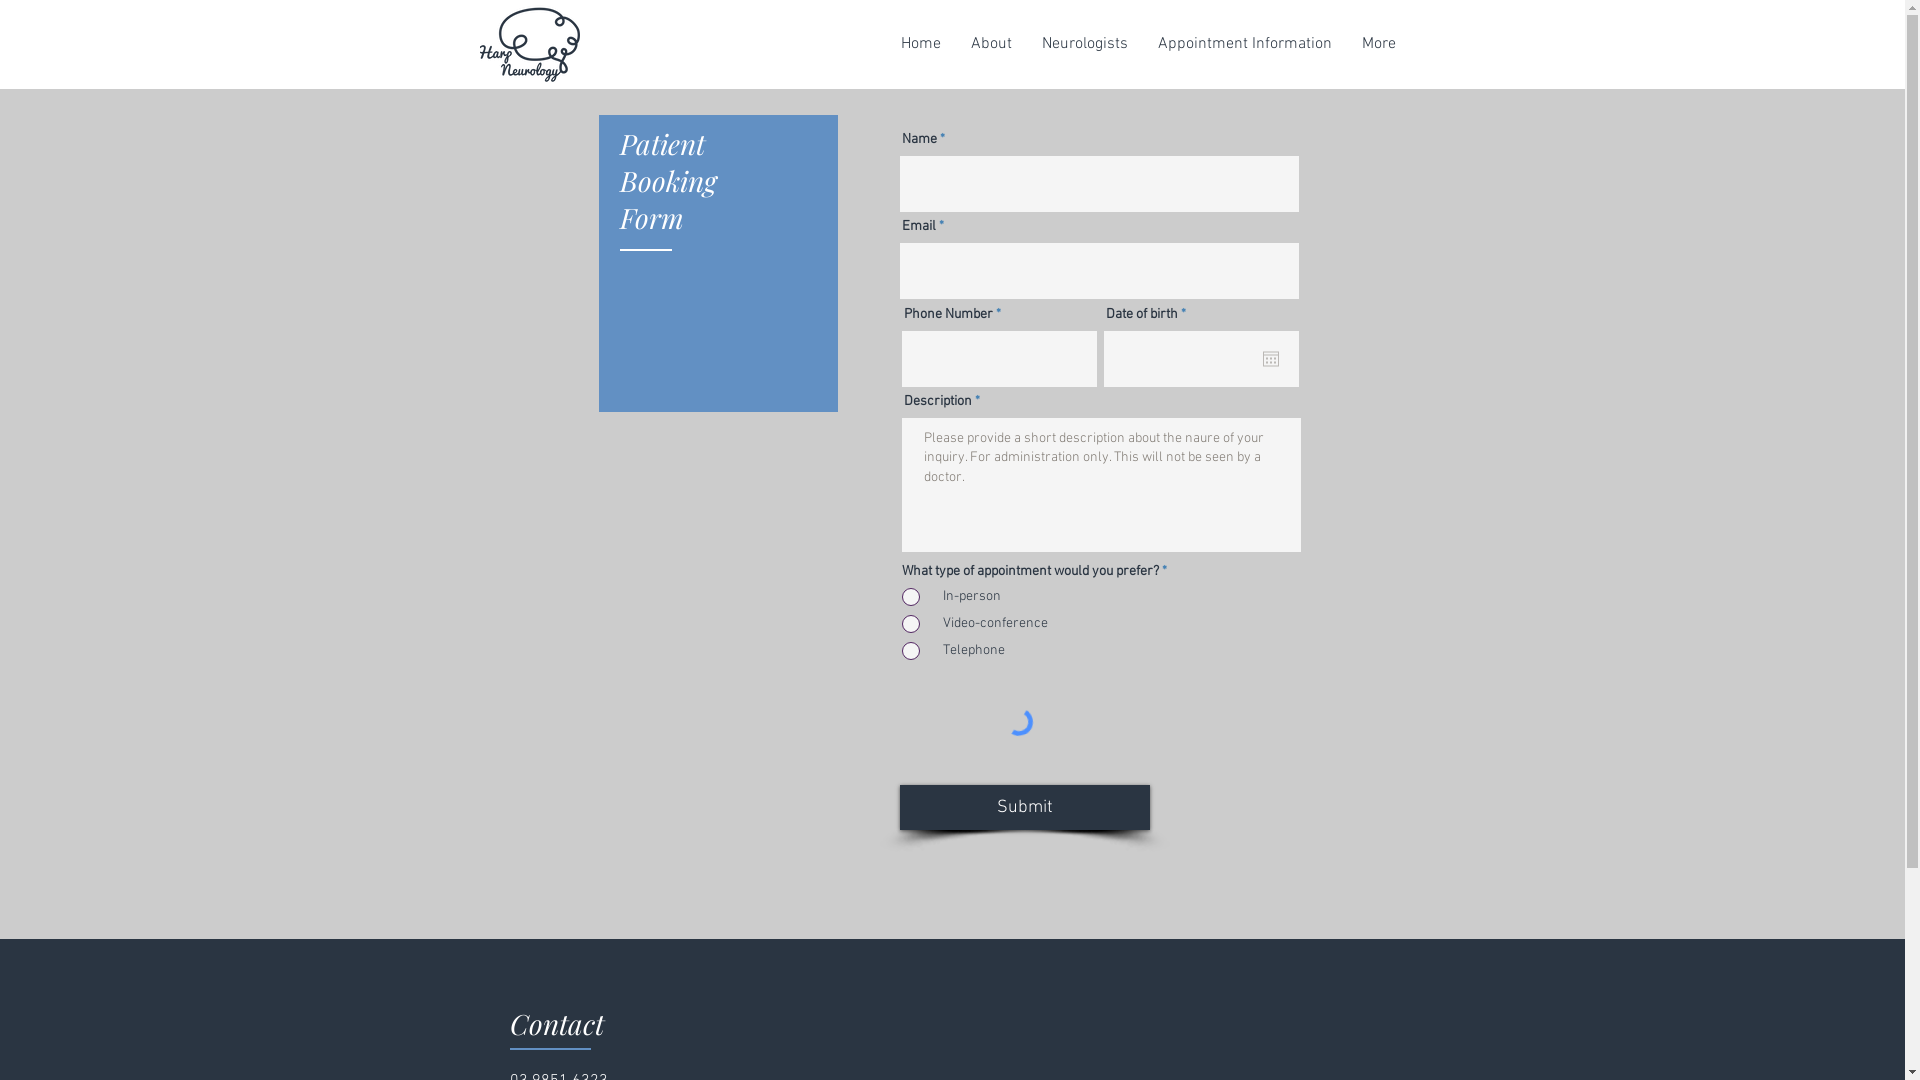  What do you see at coordinates (992, 44) in the screenshot?
I see `About` at bounding box center [992, 44].